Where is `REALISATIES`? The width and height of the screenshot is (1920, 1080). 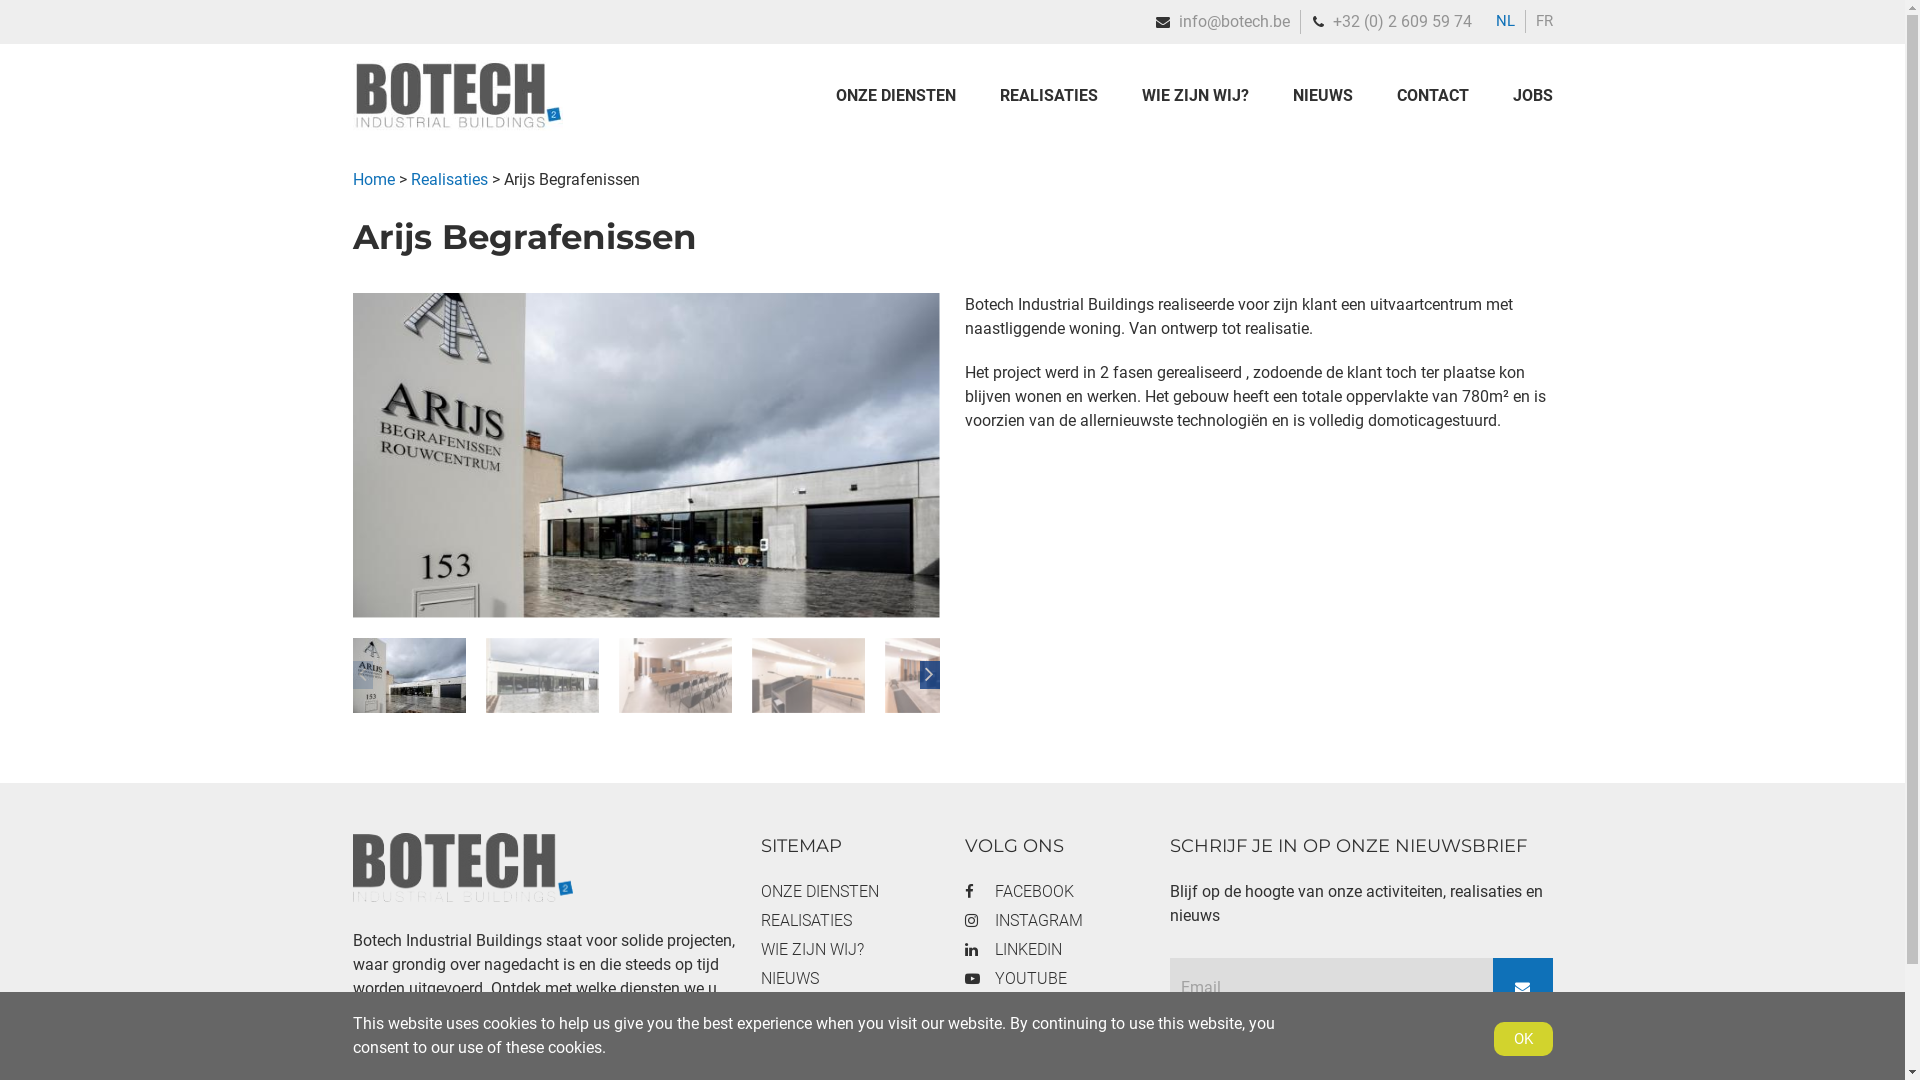
REALISATIES is located at coordinates (1048, 96).